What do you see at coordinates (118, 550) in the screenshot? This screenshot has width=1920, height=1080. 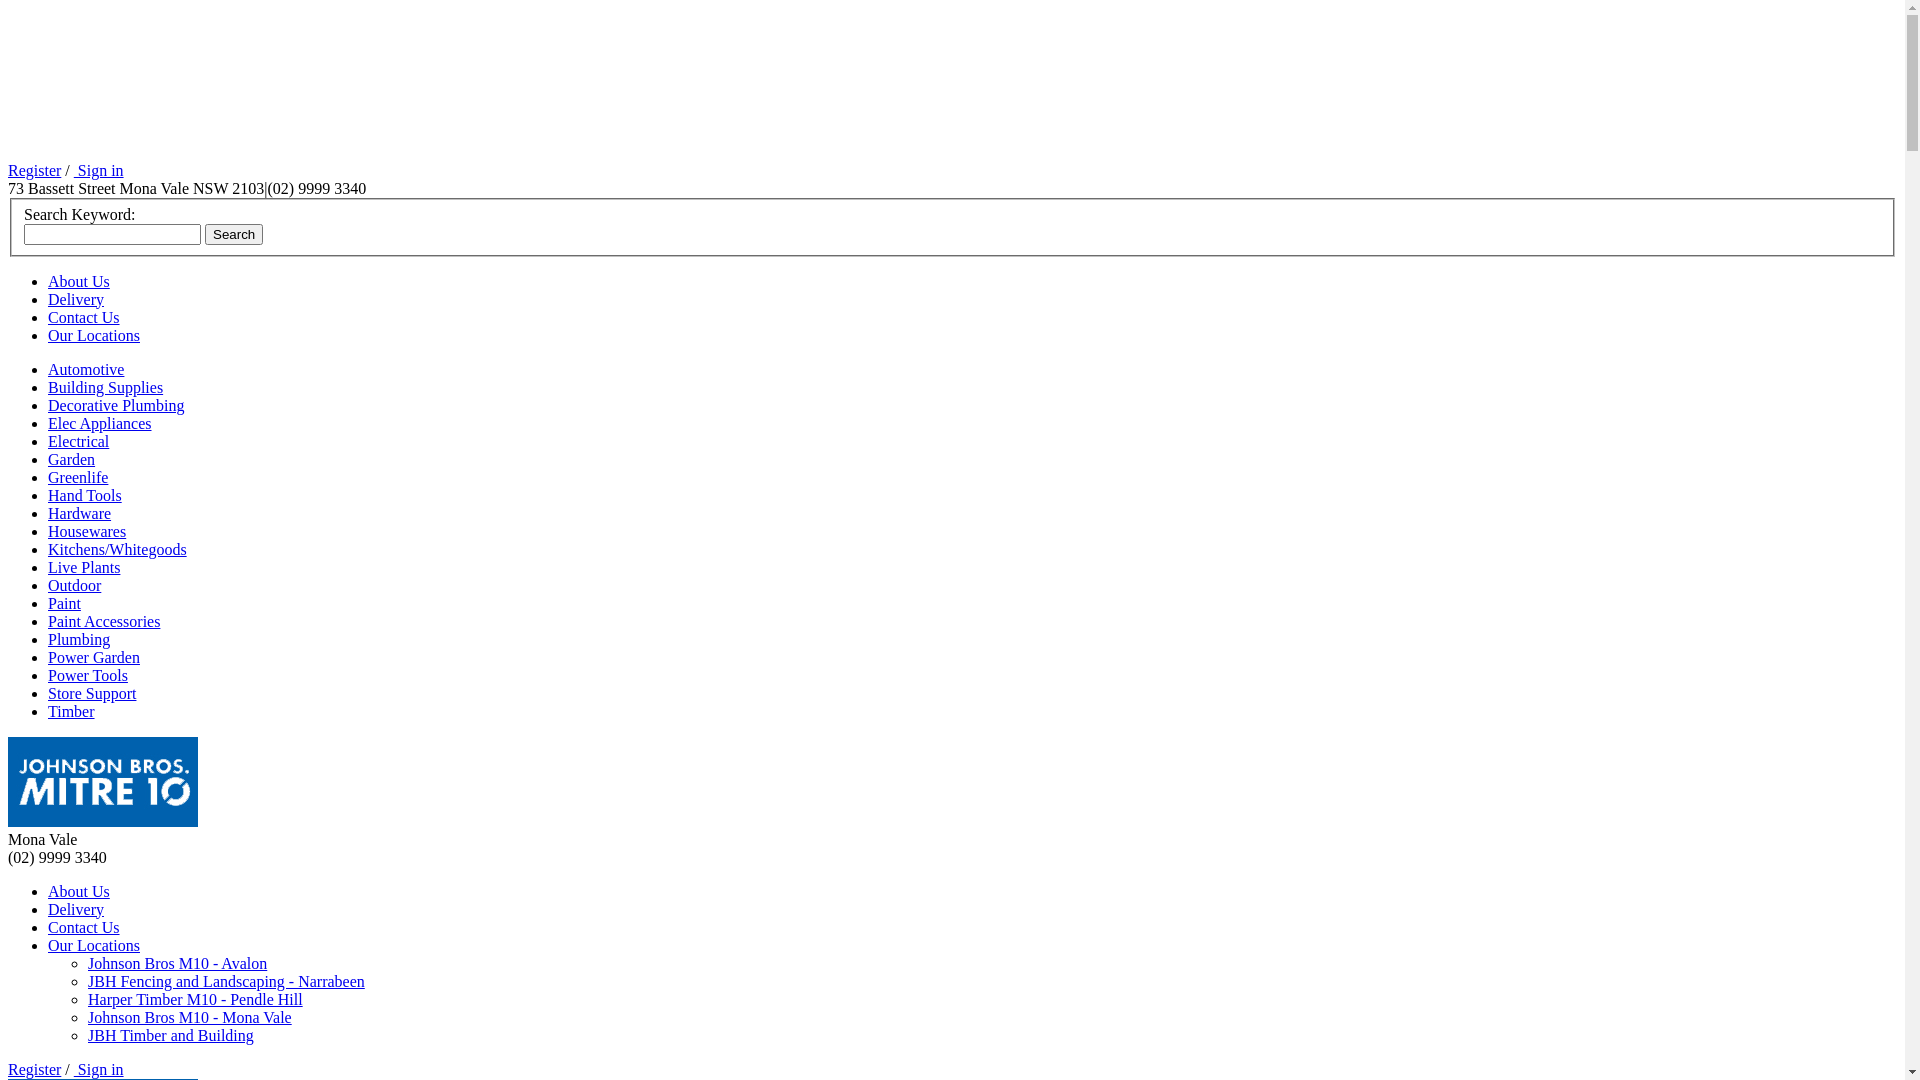 I see `Kitchens/Whitegoods` at bounding box center [118, 550].